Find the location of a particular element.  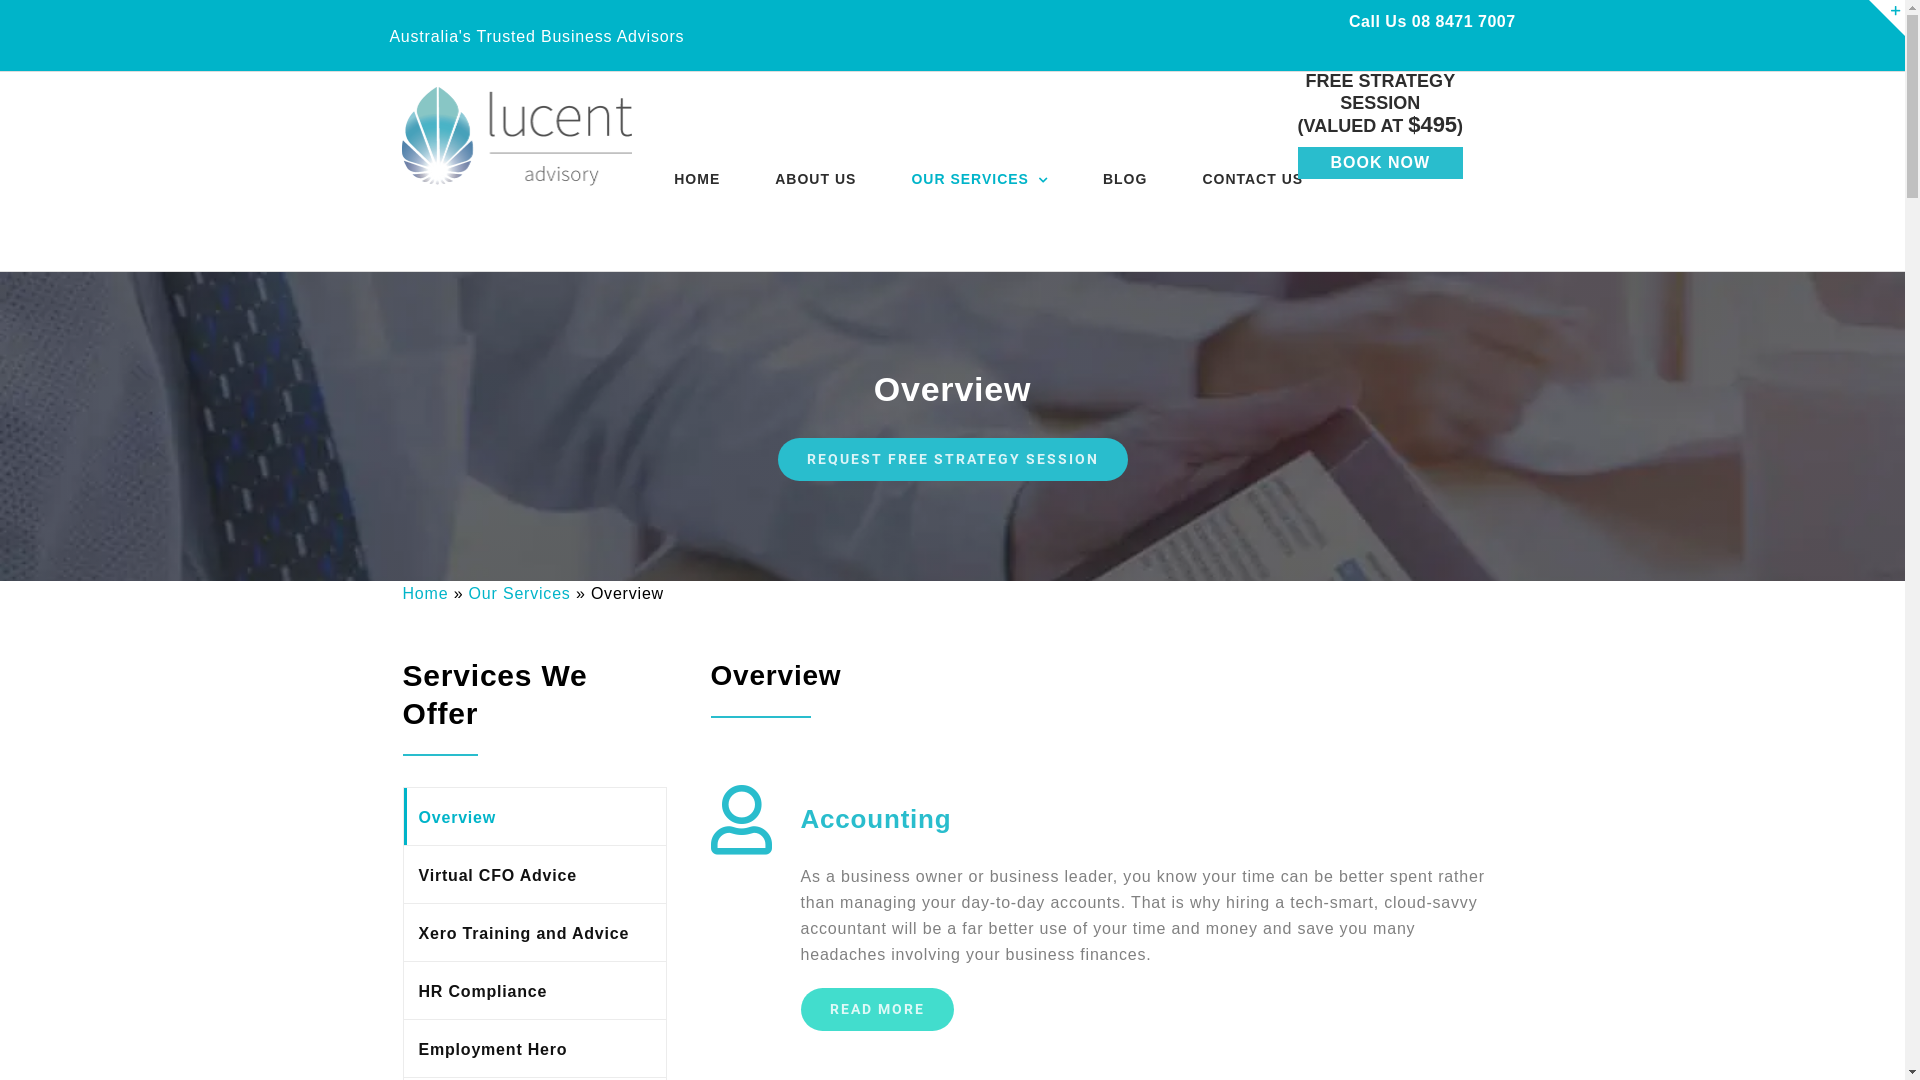

08 8471 7007 is located at coordinates (1464, 22).